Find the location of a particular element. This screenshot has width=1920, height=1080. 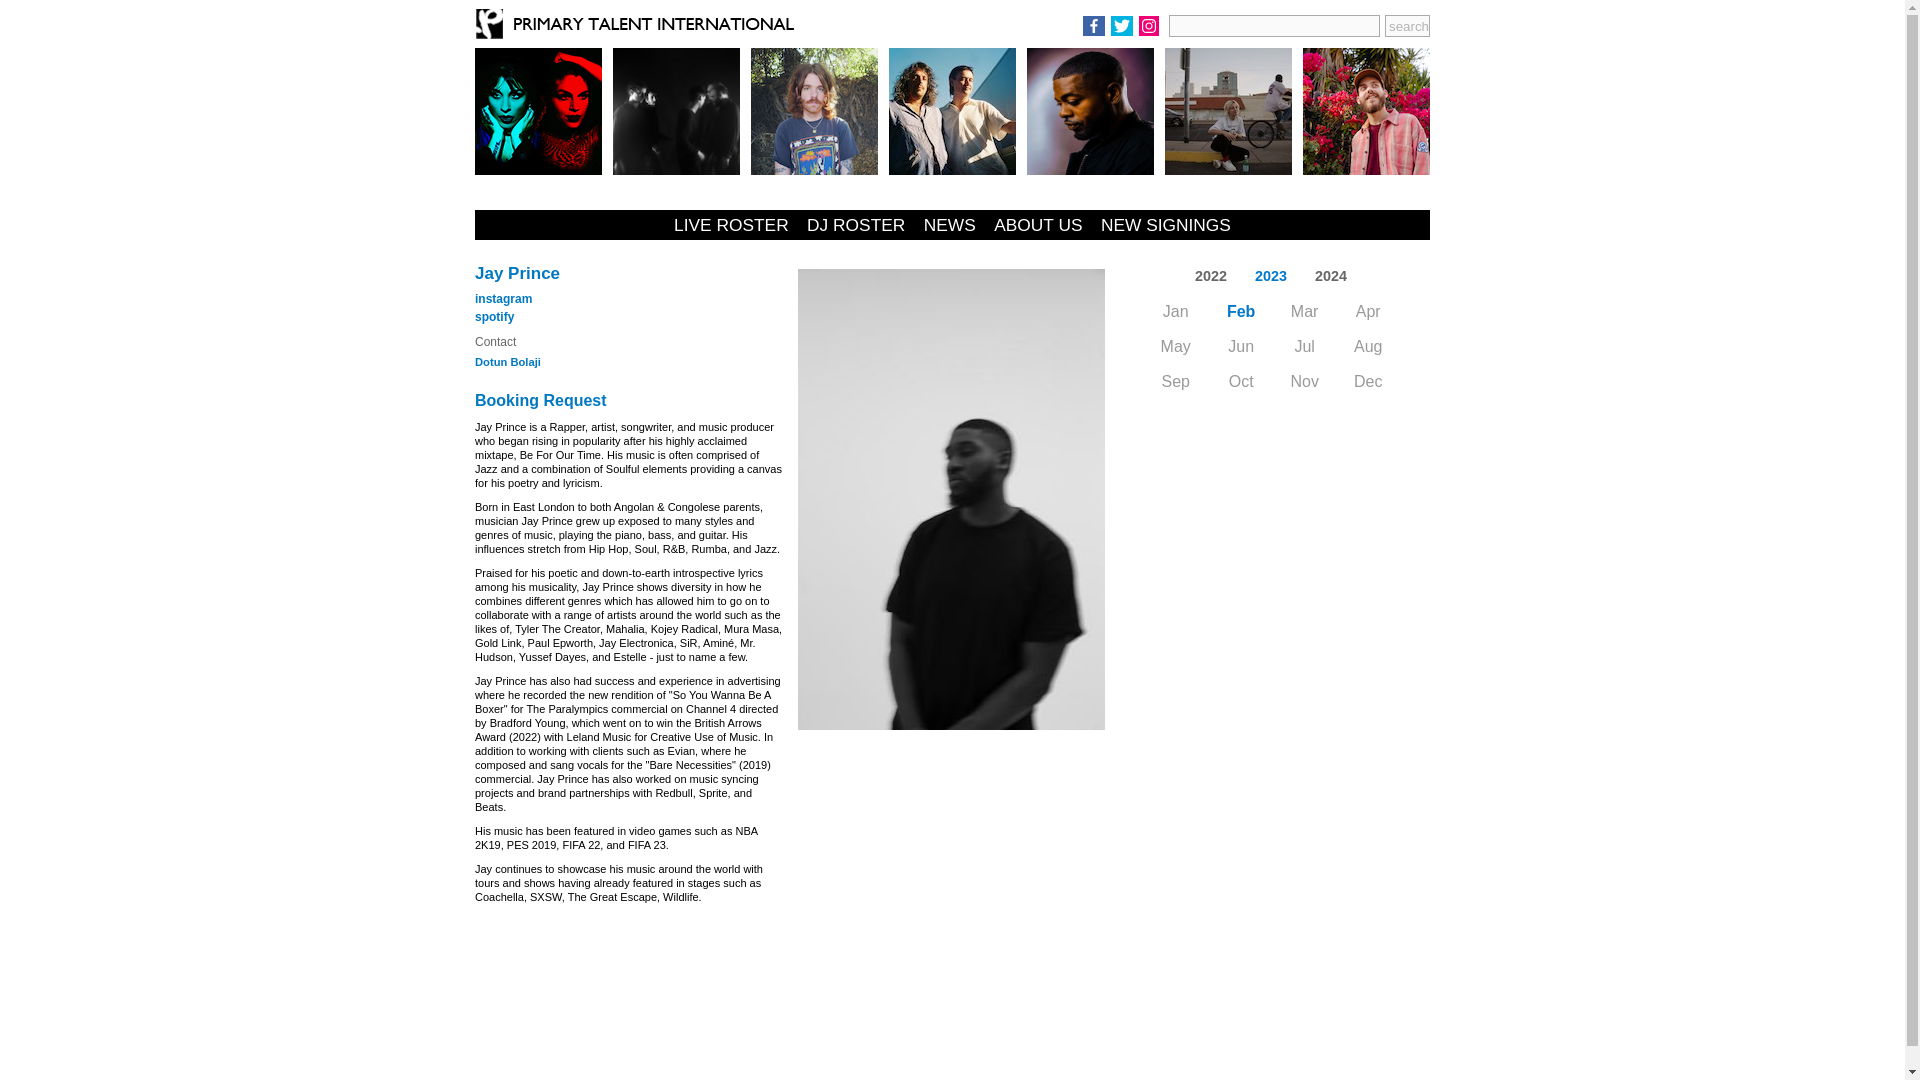

ABOUT US is located at coordinates (1038, 224).